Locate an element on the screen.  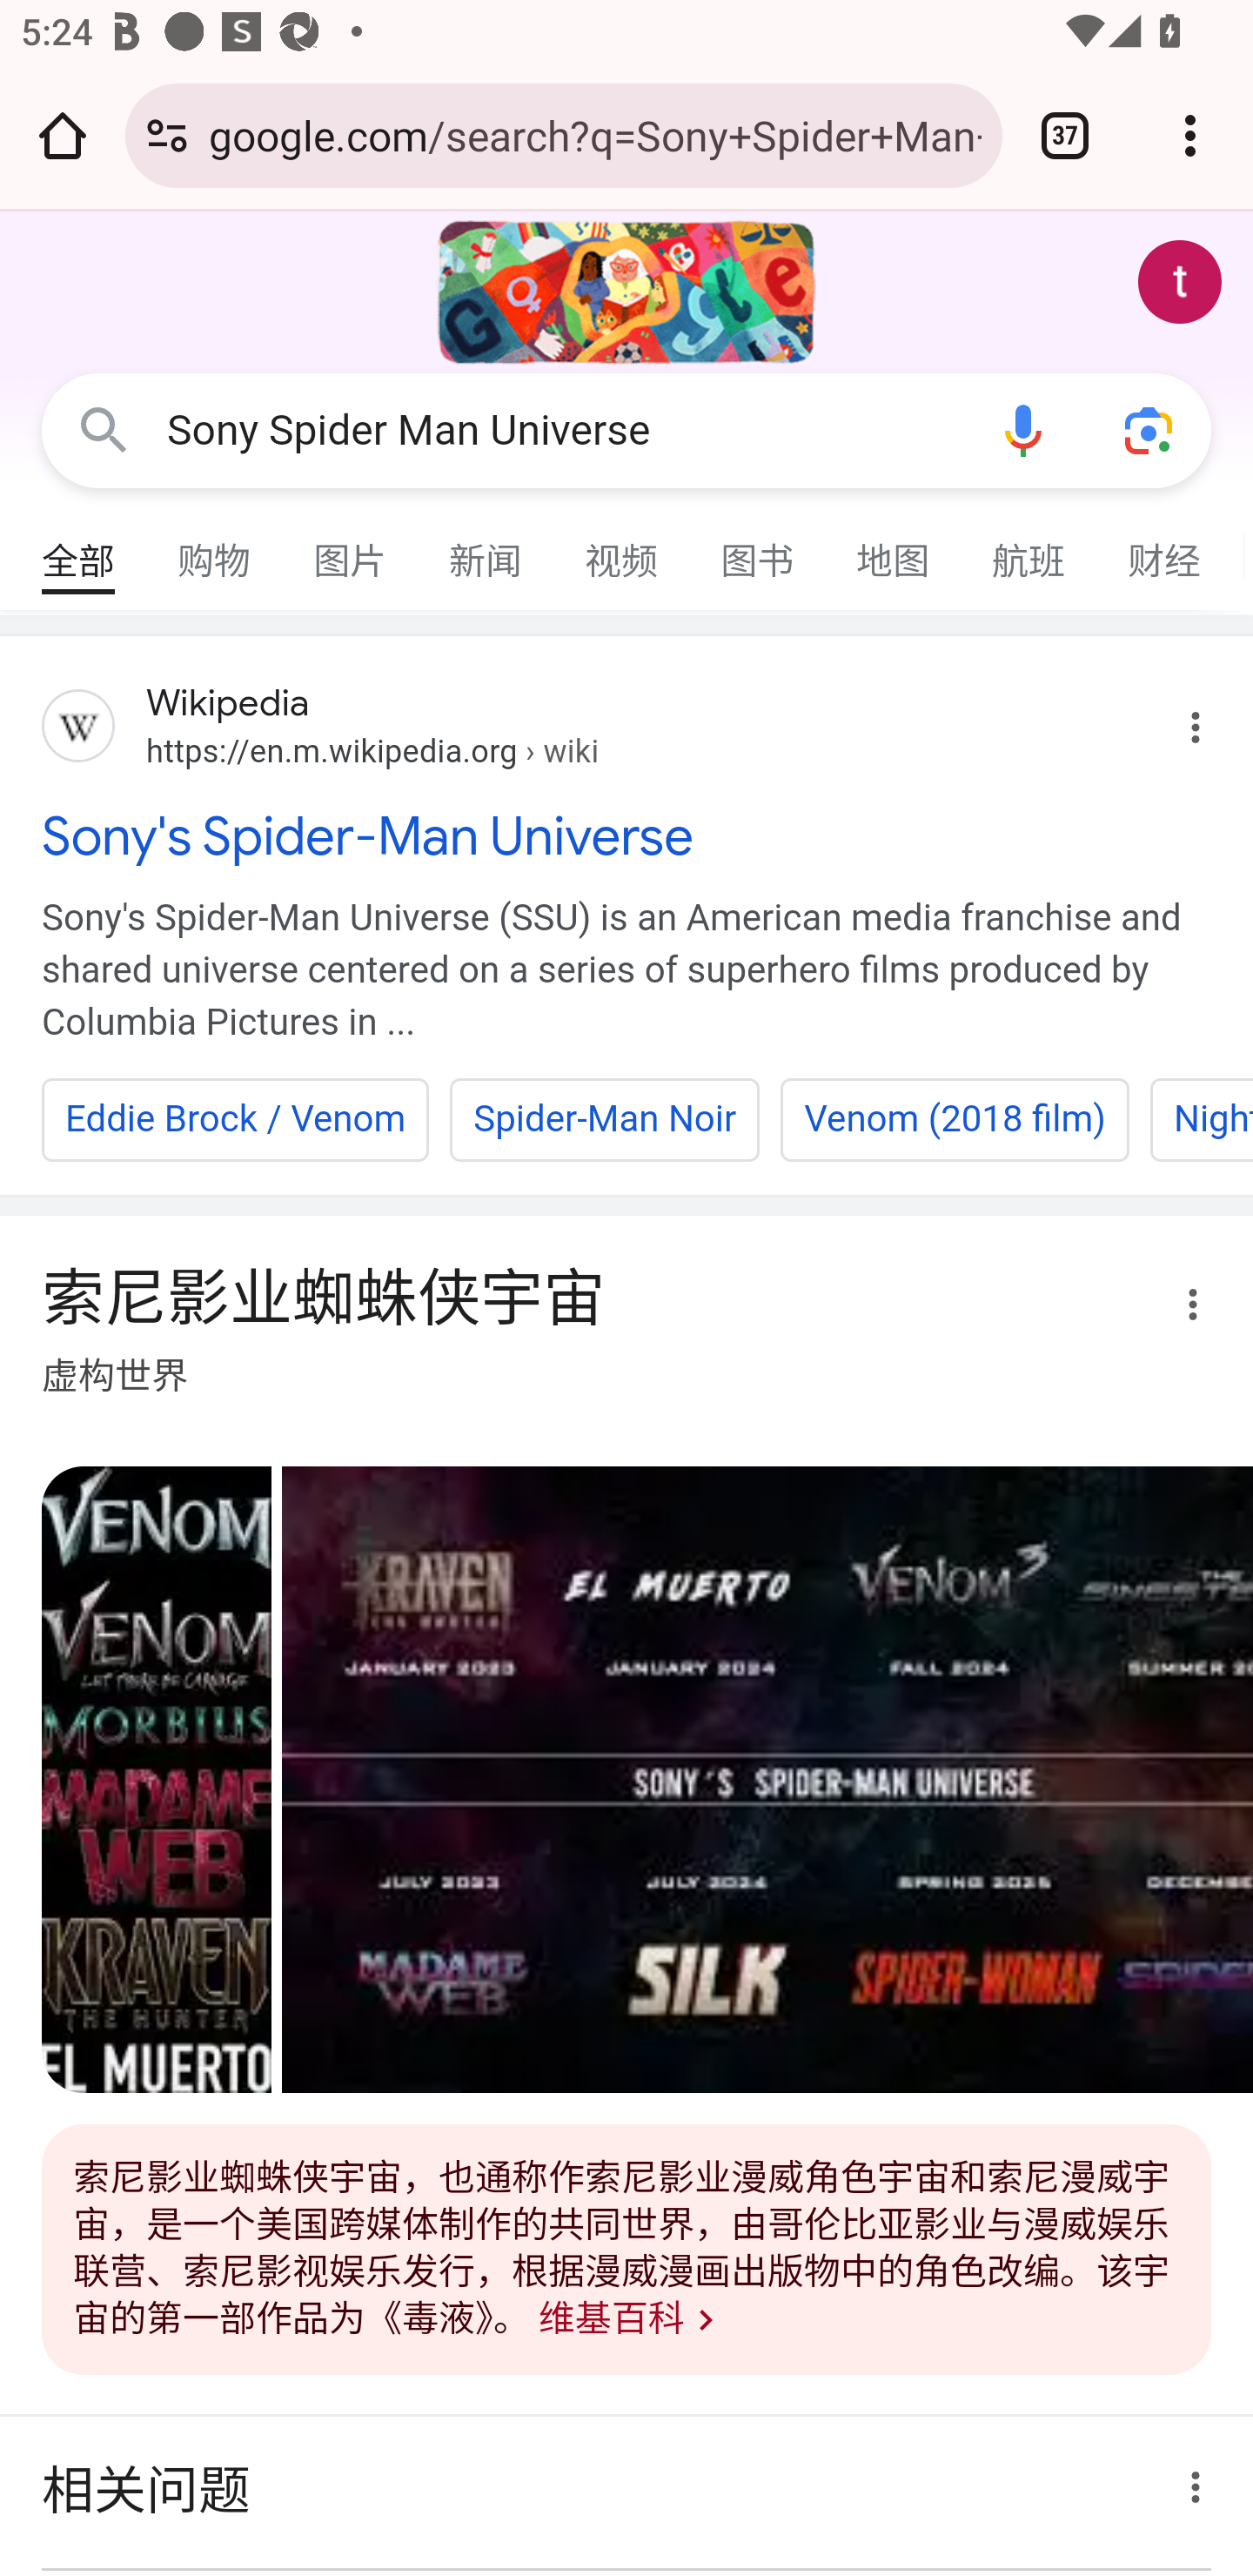
Spider-Man Noir is located at coordinates (605, 1119).